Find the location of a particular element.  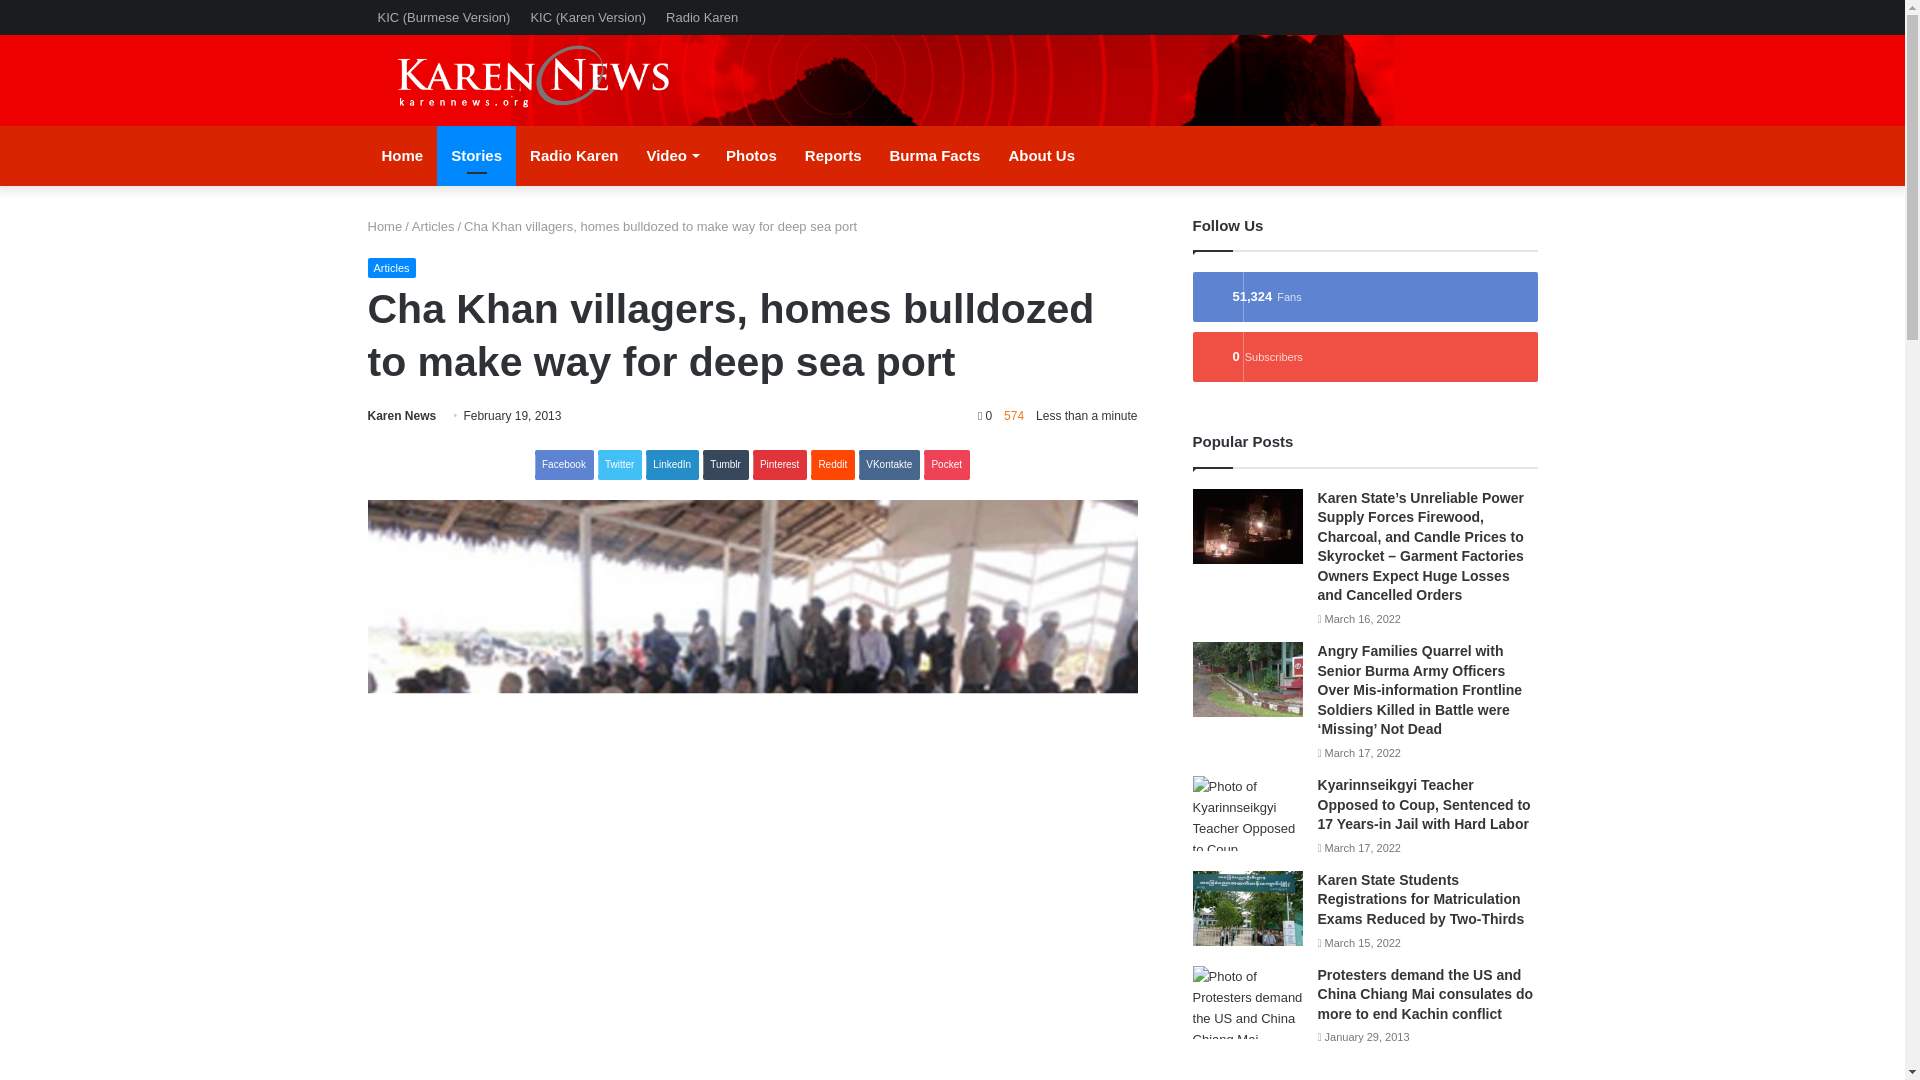

Pocket is located at coordinates (946, 464).